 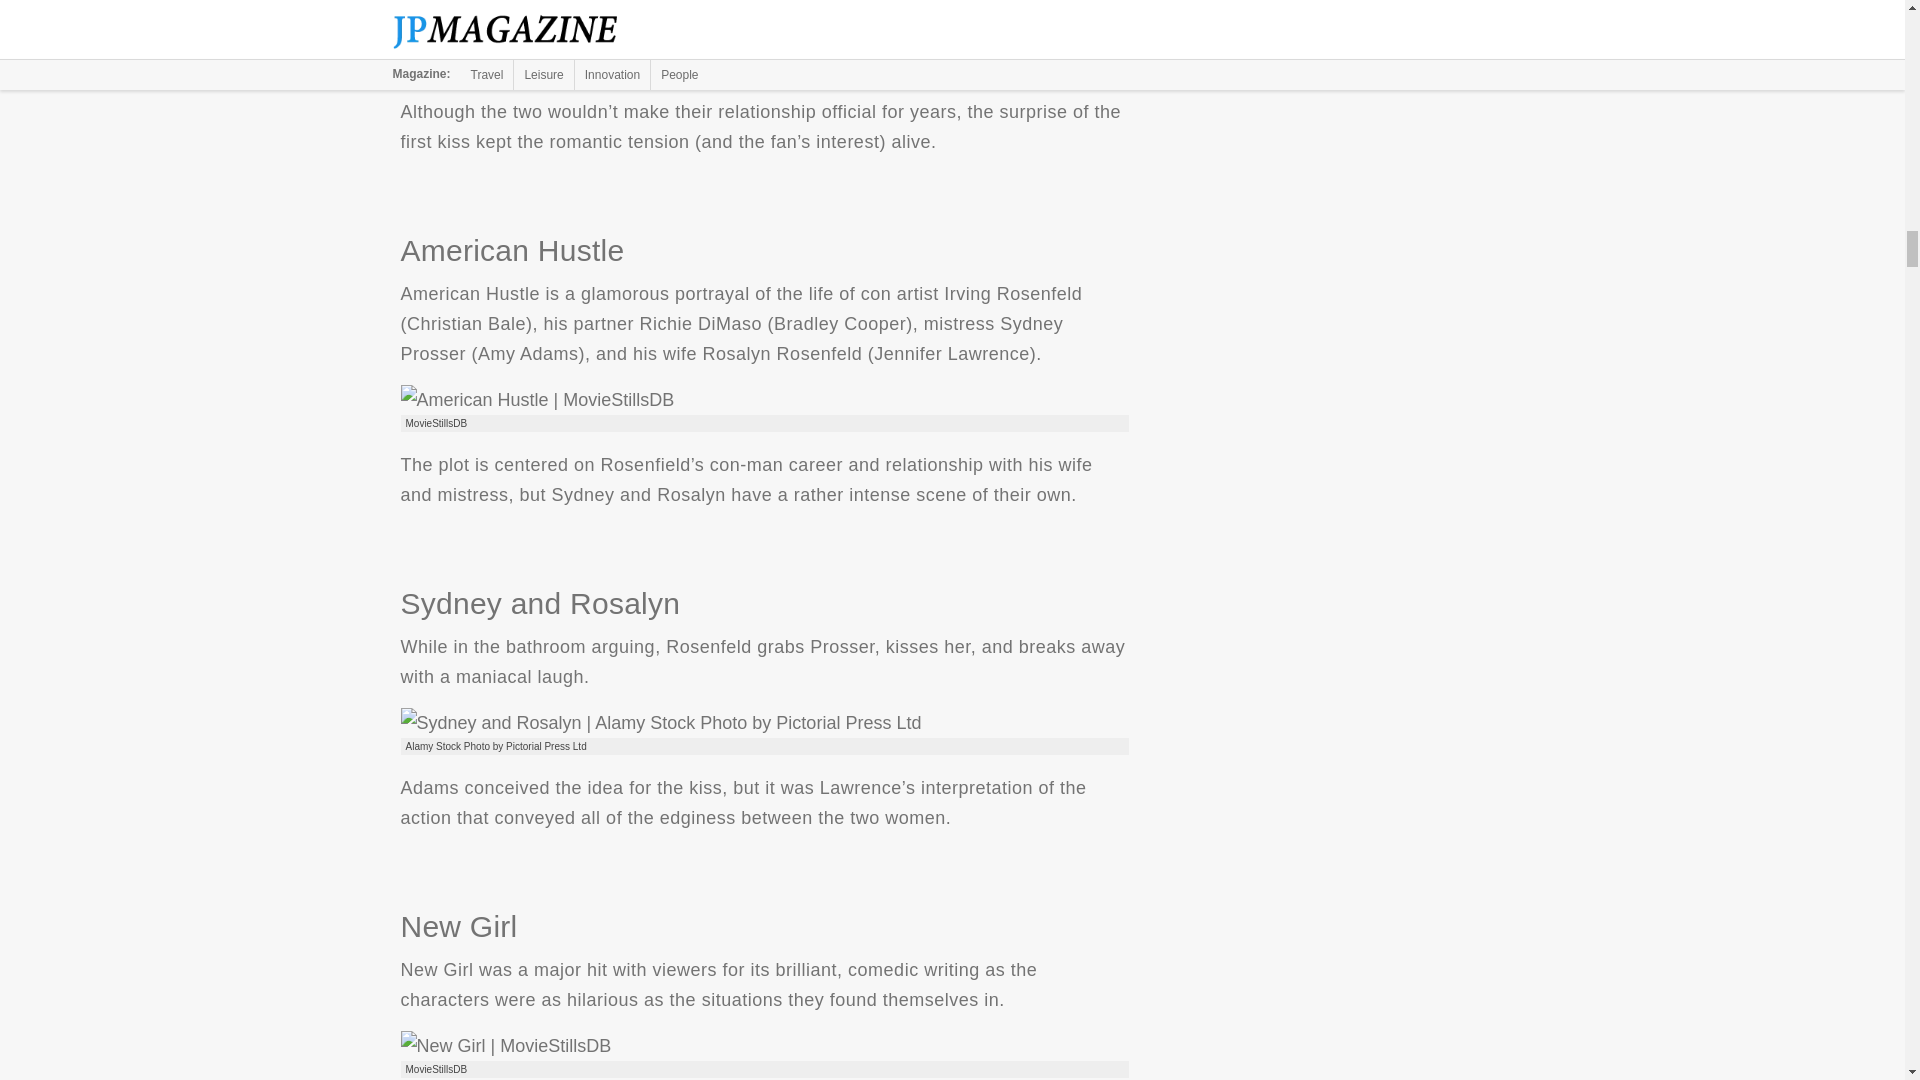 What do you see at coordinates (660, 722) in the screenshot?
I see `Sydney and Rosalyn` at bounding box center [660, 722].